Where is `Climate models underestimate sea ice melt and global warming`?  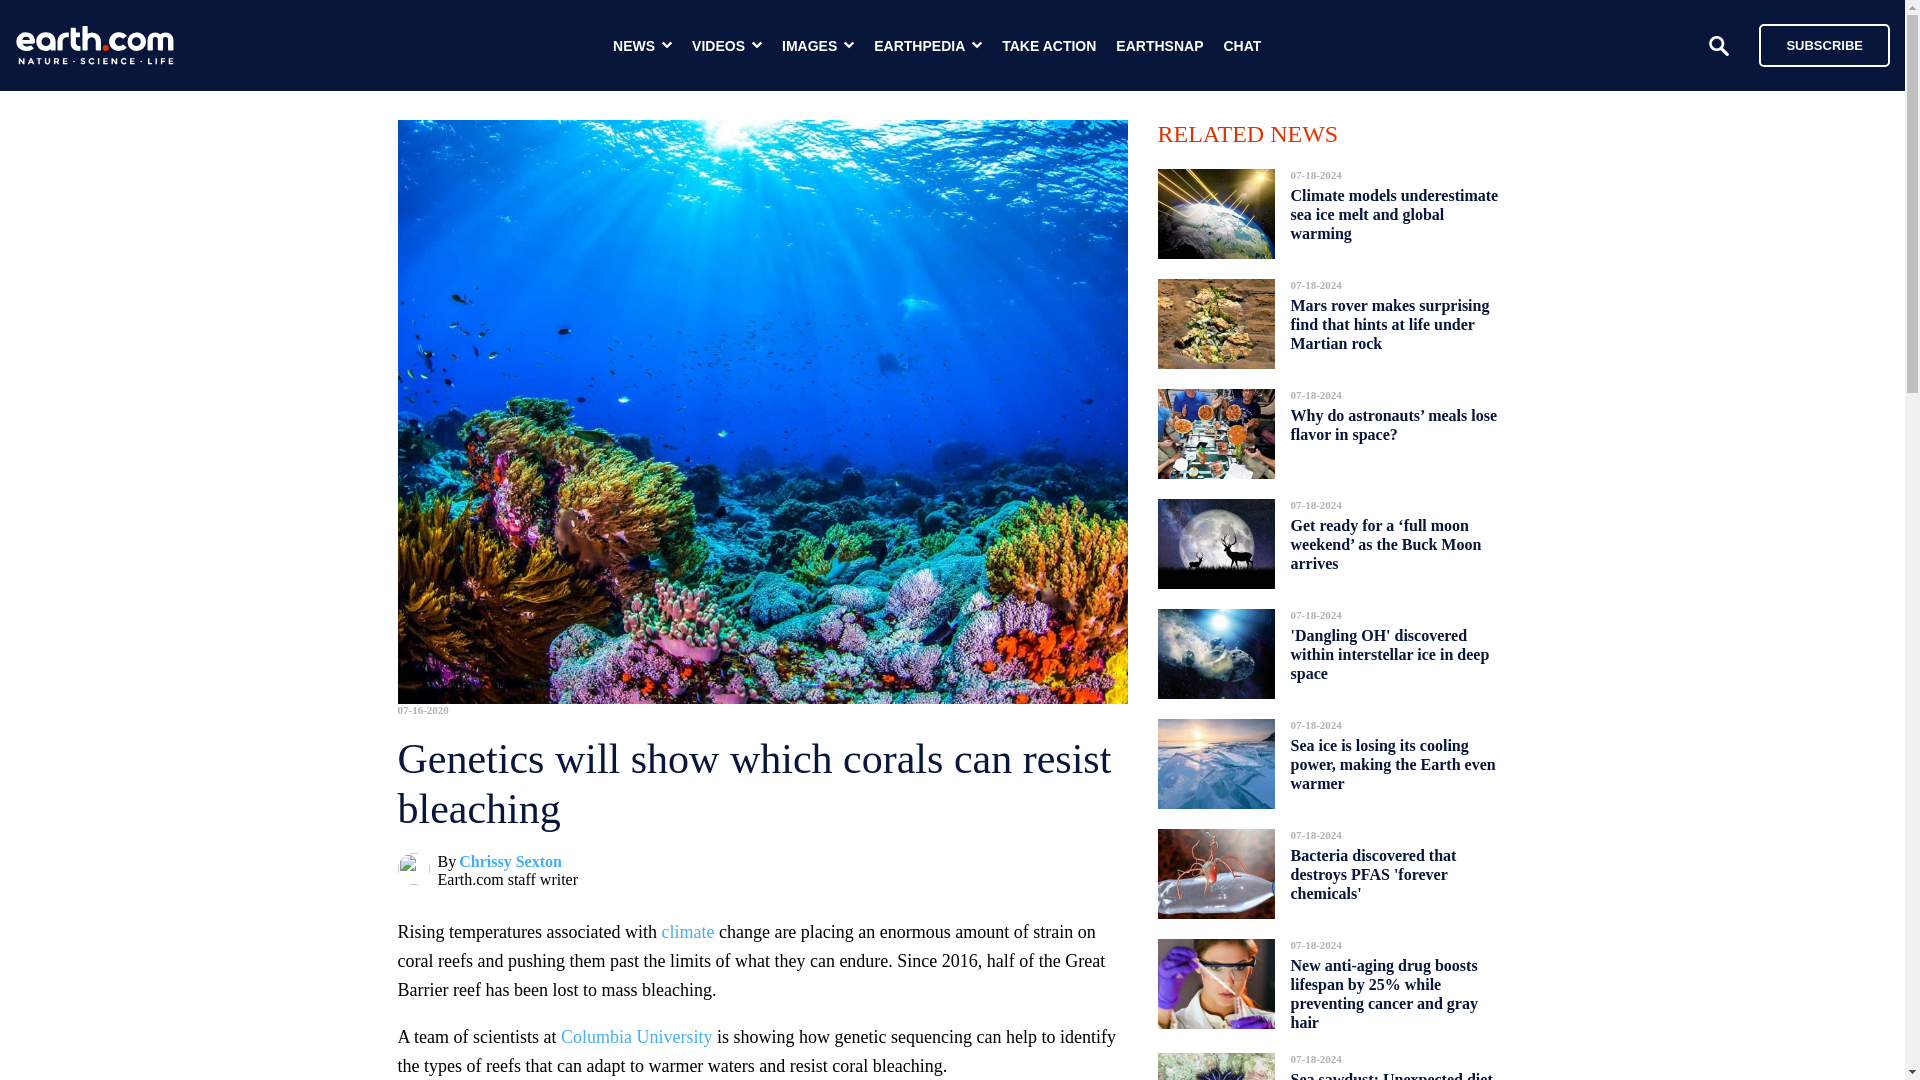 Climate models underestimate sea ice melt and global warming is located at coordinates (1394, 214).